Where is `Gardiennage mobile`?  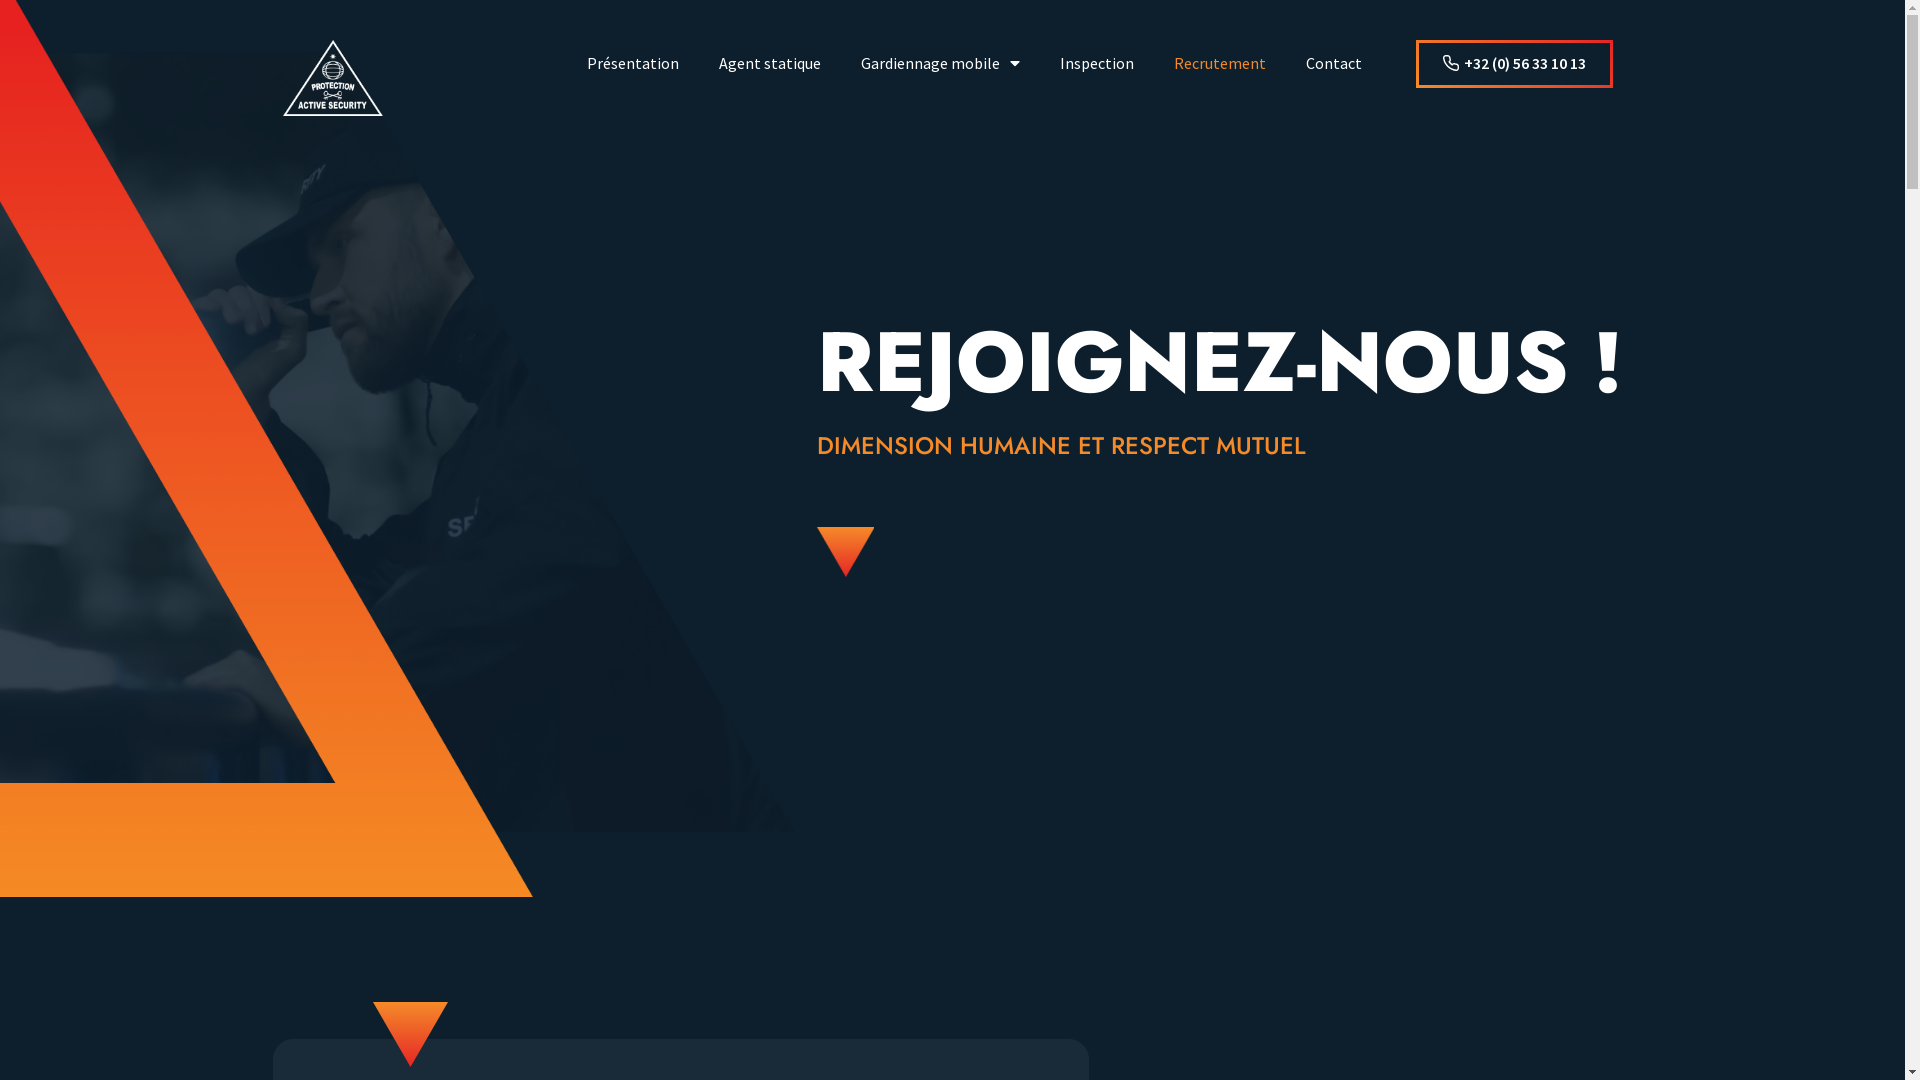 Gardiennage mobile is located at coordinates (940, 63).